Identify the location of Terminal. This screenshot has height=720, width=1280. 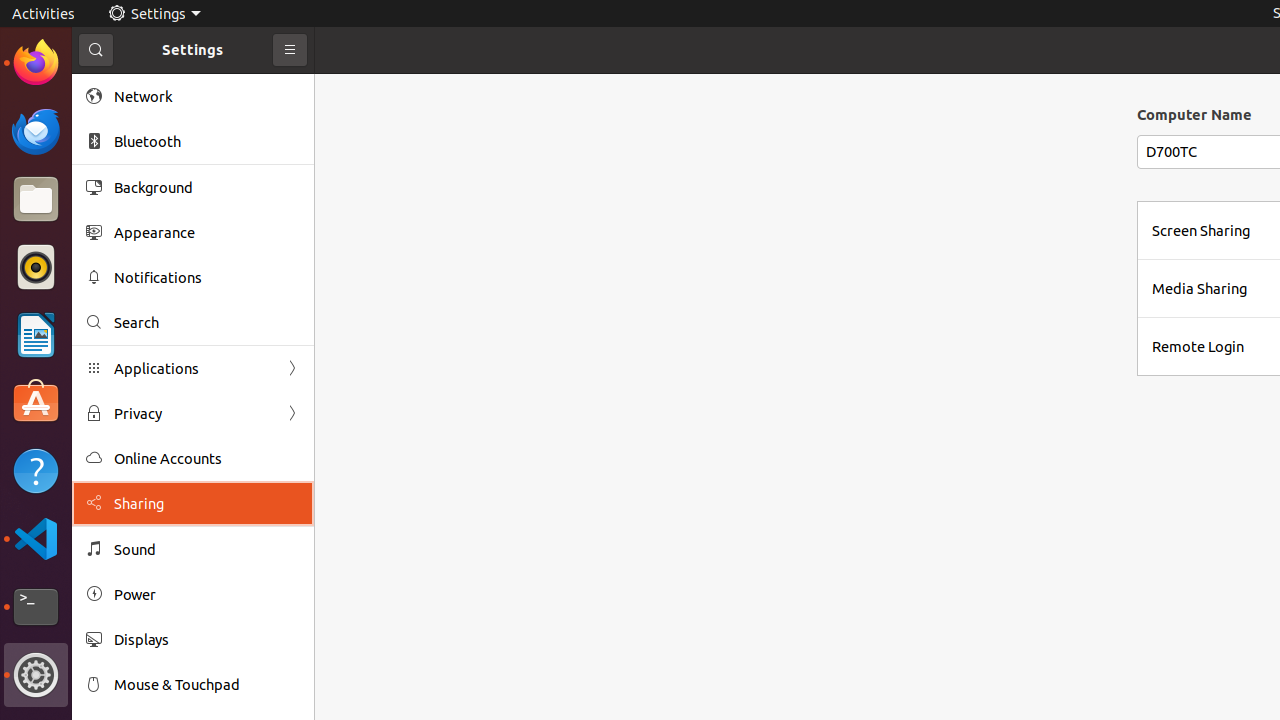
(36, 607).